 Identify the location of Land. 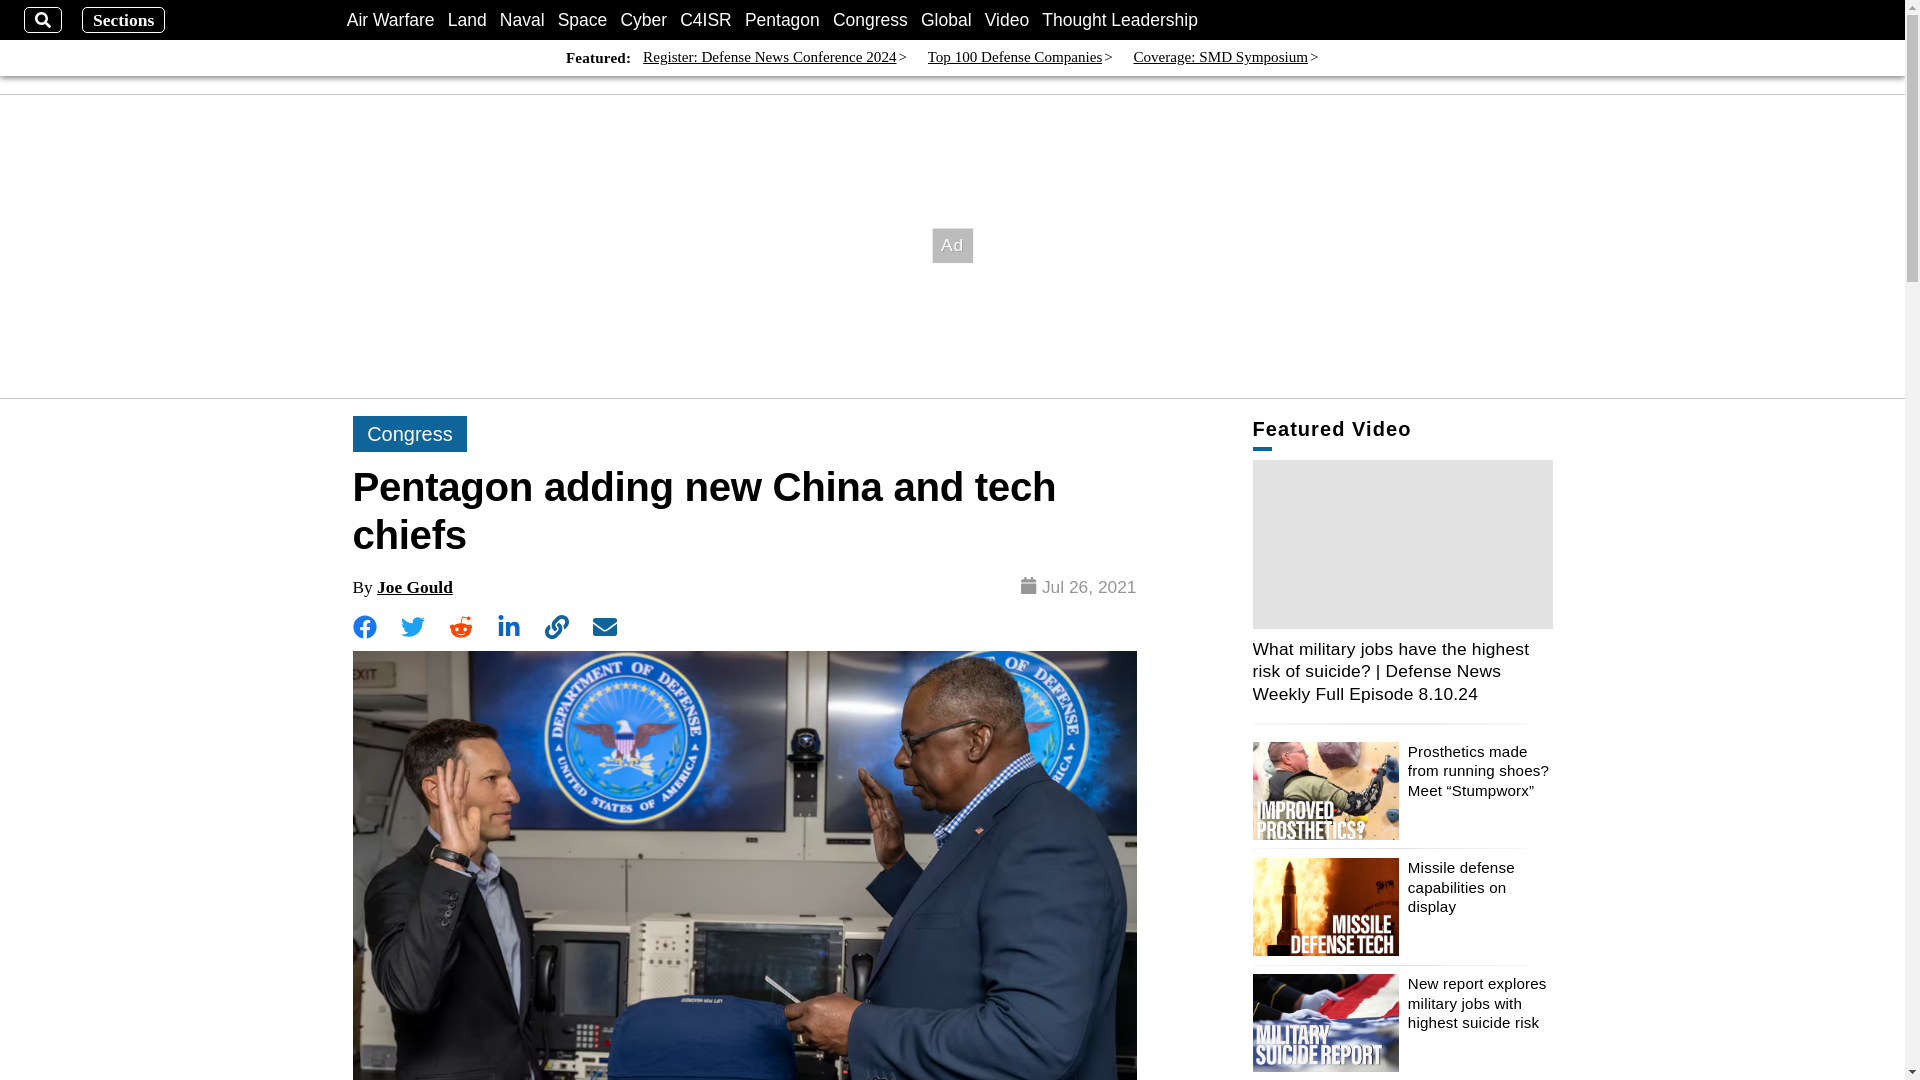
(467, 20).